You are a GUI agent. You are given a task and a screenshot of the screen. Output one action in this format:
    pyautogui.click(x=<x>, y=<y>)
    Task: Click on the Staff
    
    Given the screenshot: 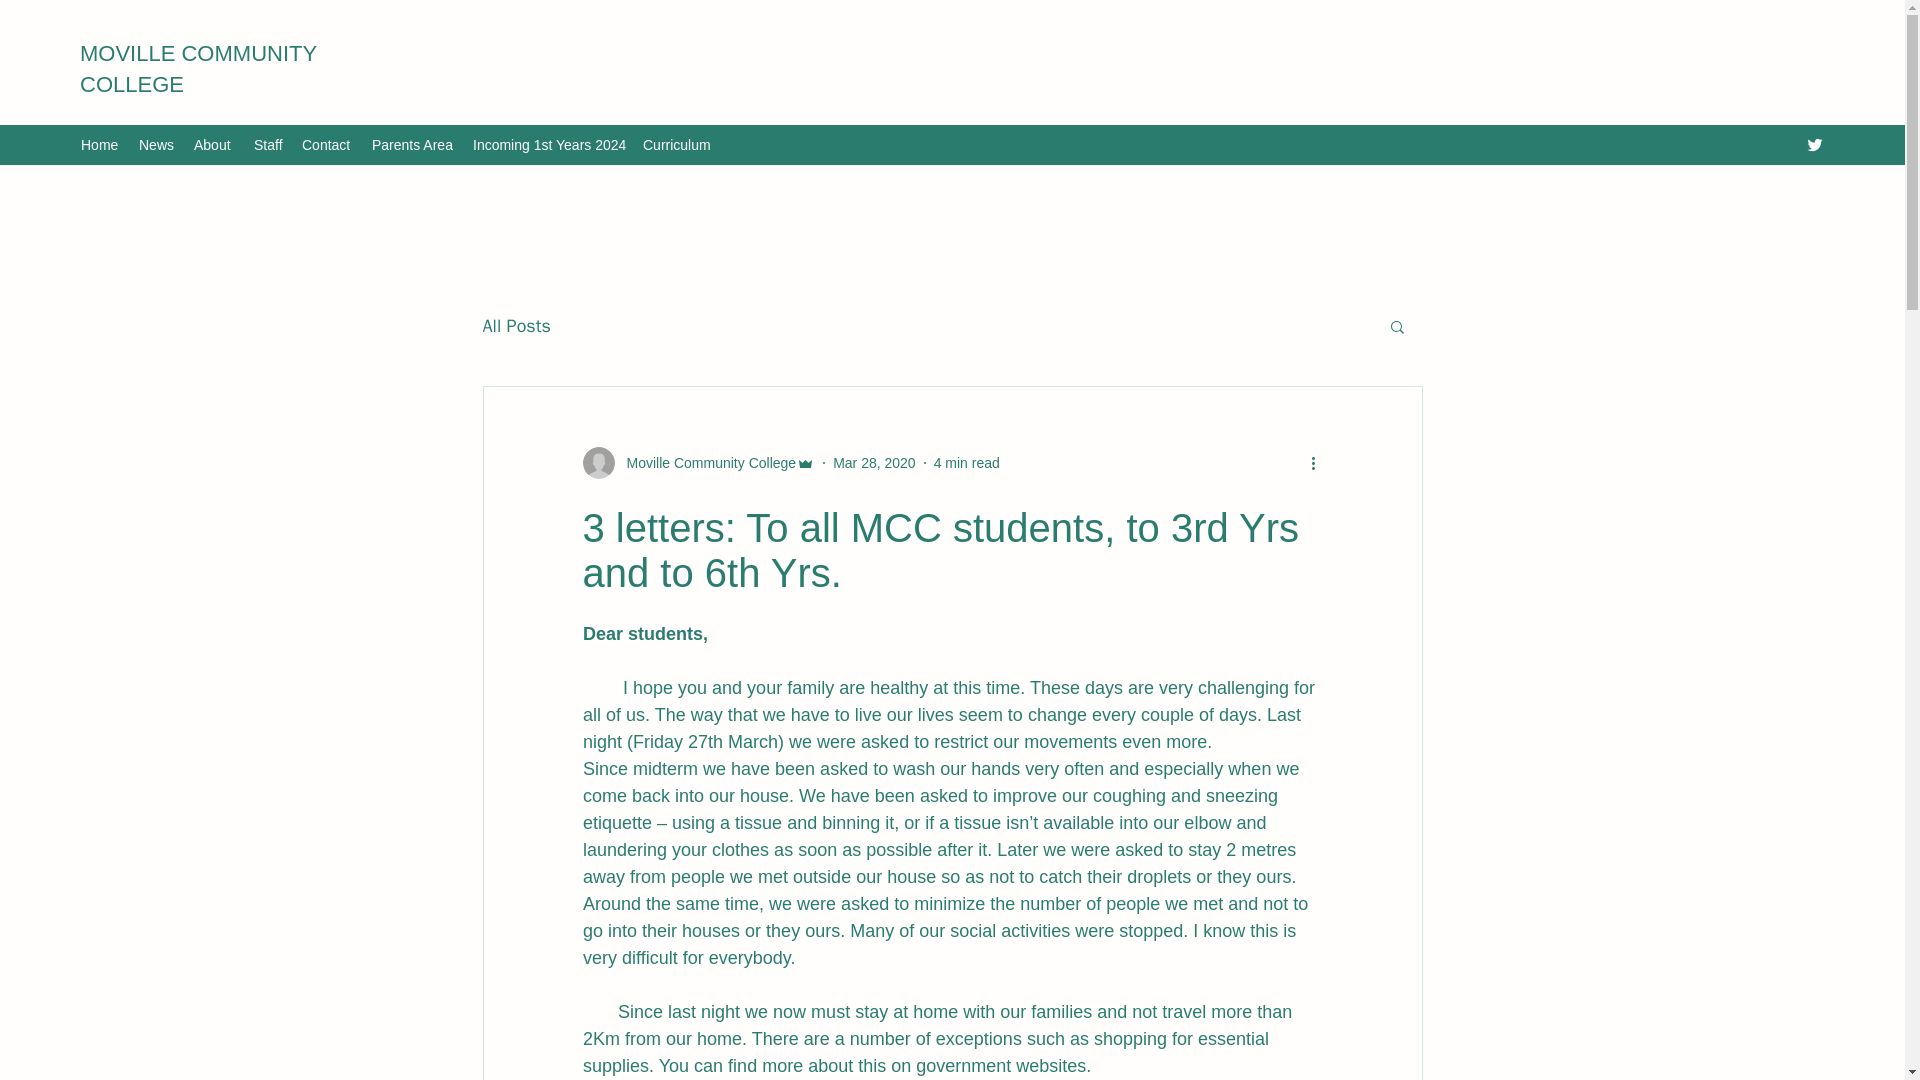 What is the action you would take?
    pyautogui.click(x=267, y=144)
    